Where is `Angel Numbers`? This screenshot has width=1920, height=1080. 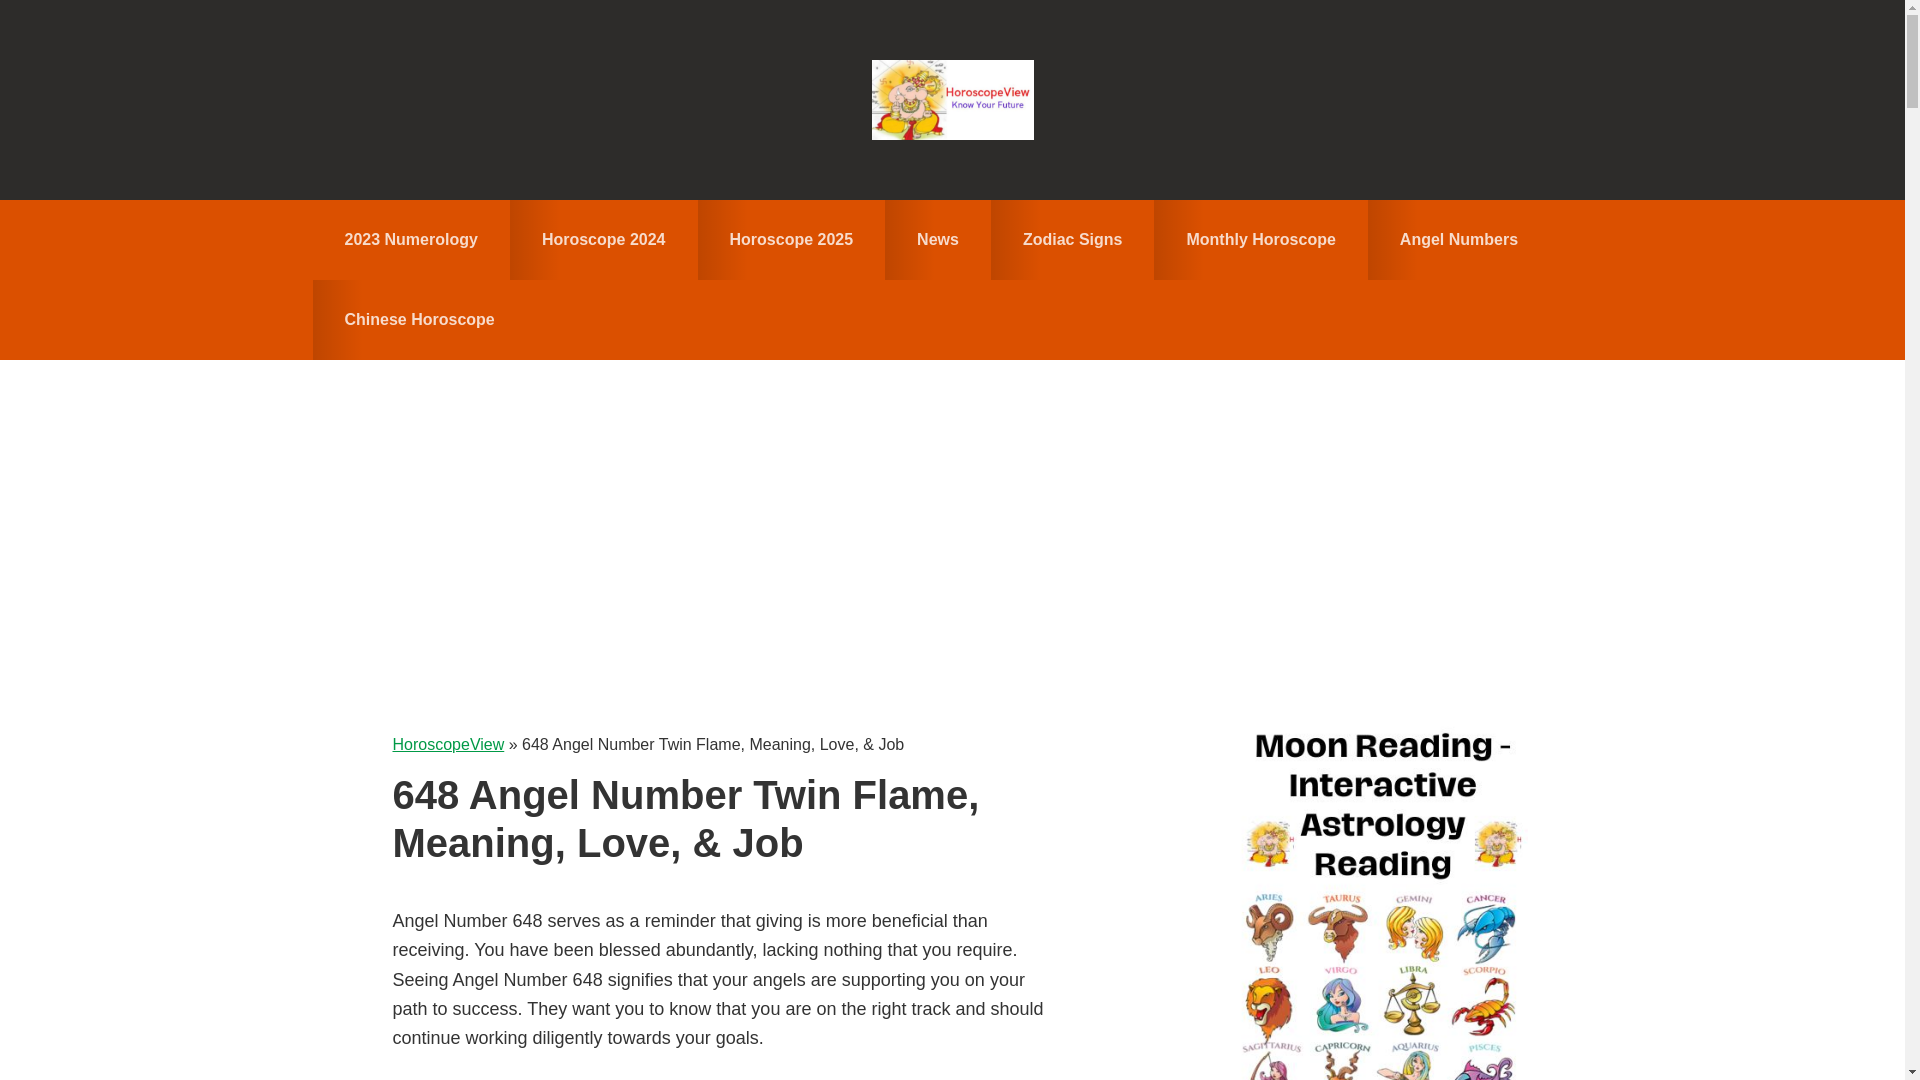 Angel Numbers is located at coordinates (1458, 239).